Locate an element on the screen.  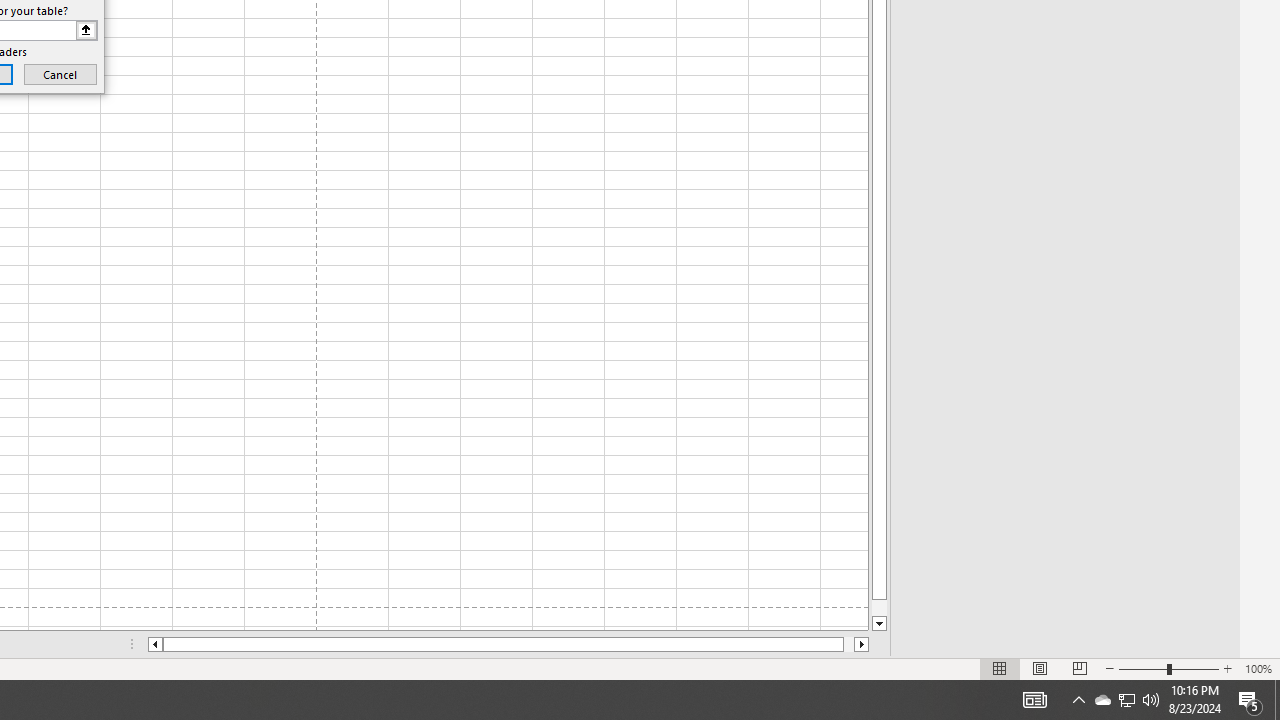
Page down is located at coordinates (879, 608).